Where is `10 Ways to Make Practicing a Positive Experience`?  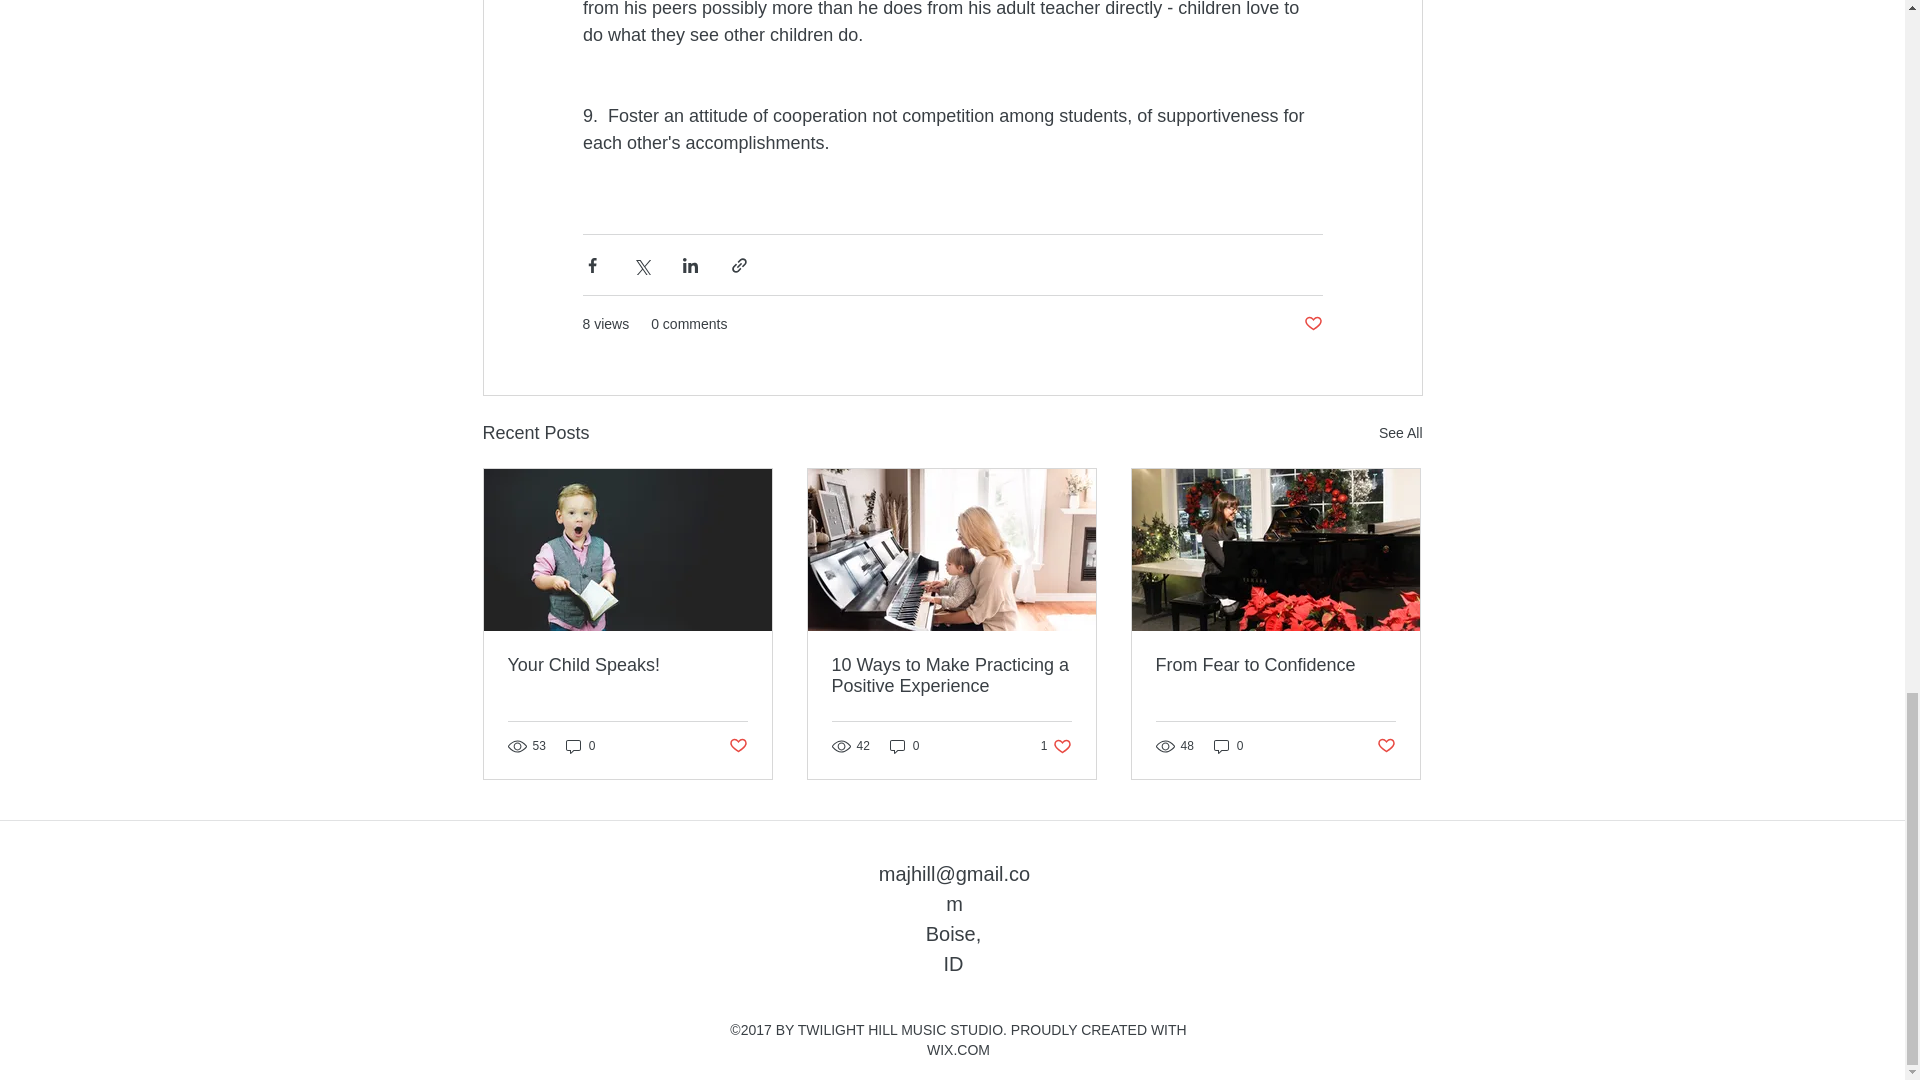 10 Ways to Make Practicing a Positive Experience is located at coordinates (951, 675).